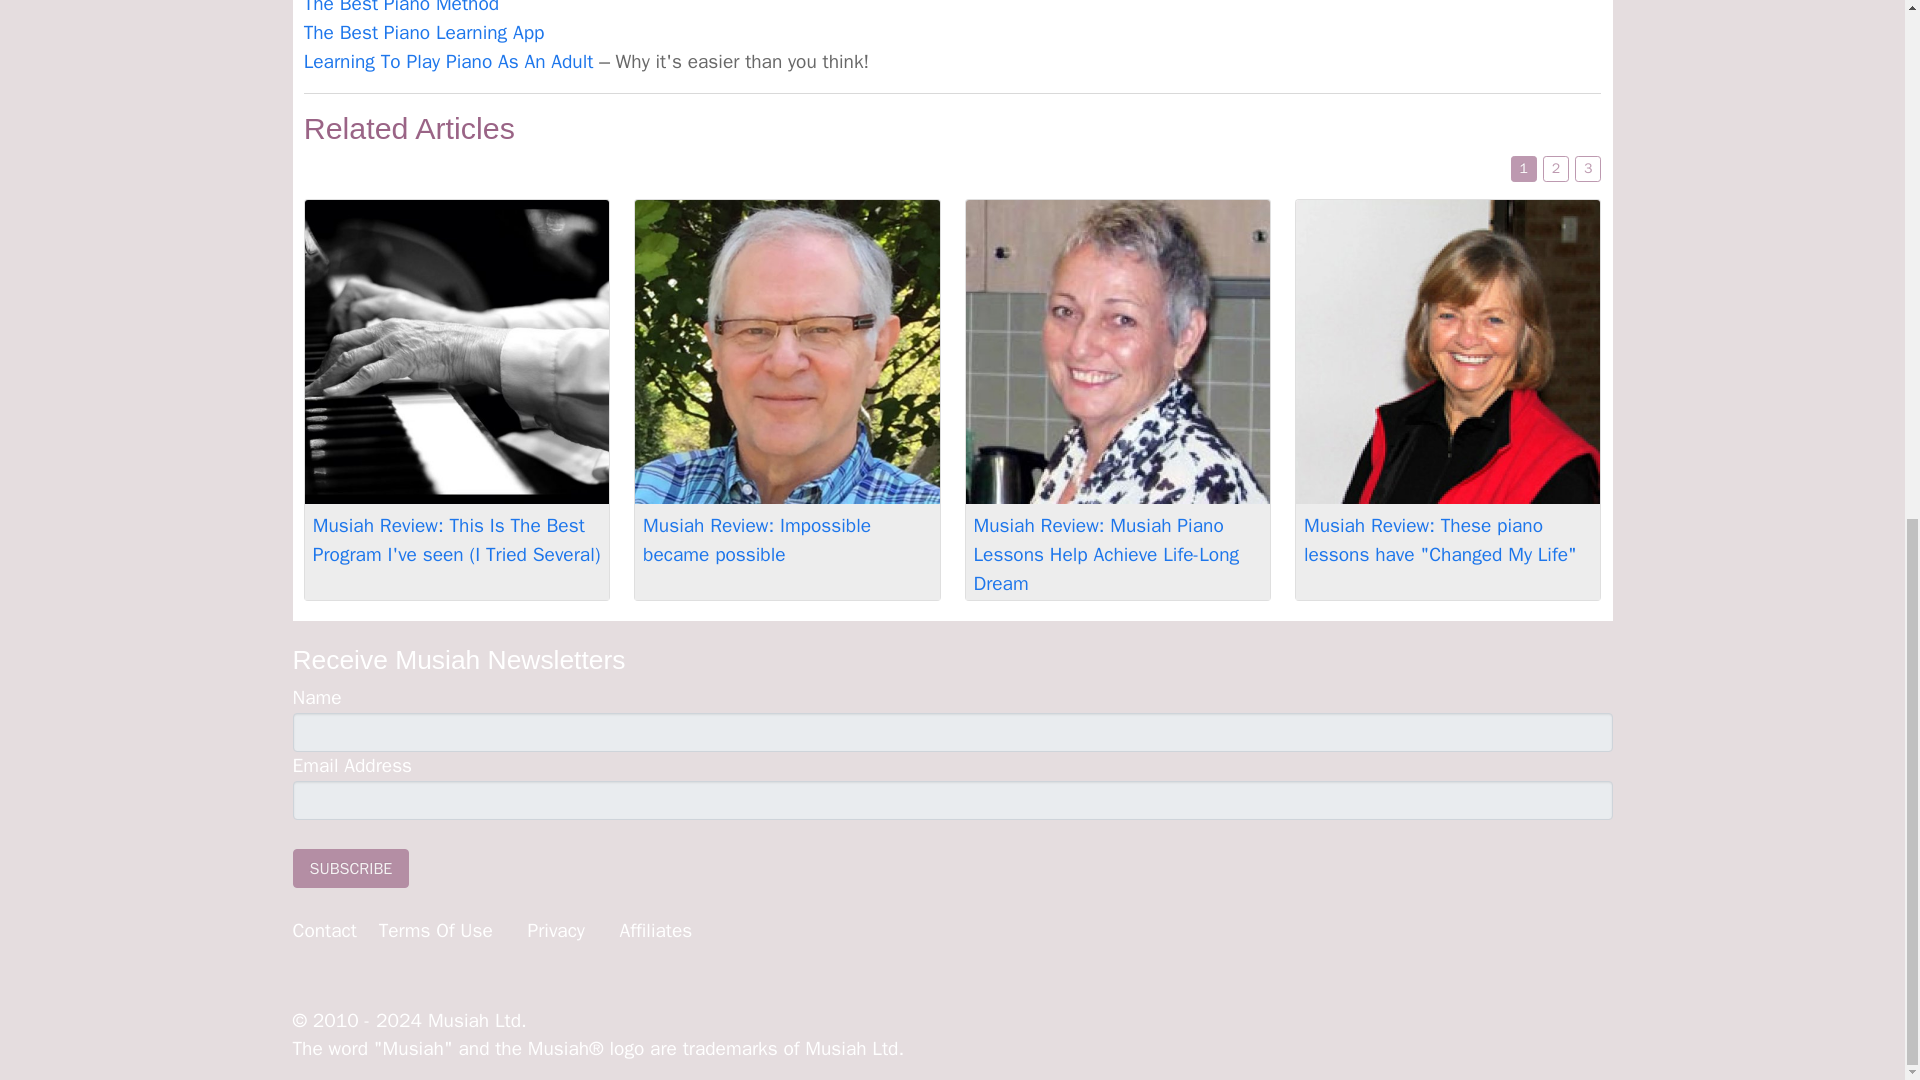 This screenshot has height=1080, width=1920. Describe the element at coordinates (424, 32) in the screenshot. I see `Best Piano Learning App` at that location.